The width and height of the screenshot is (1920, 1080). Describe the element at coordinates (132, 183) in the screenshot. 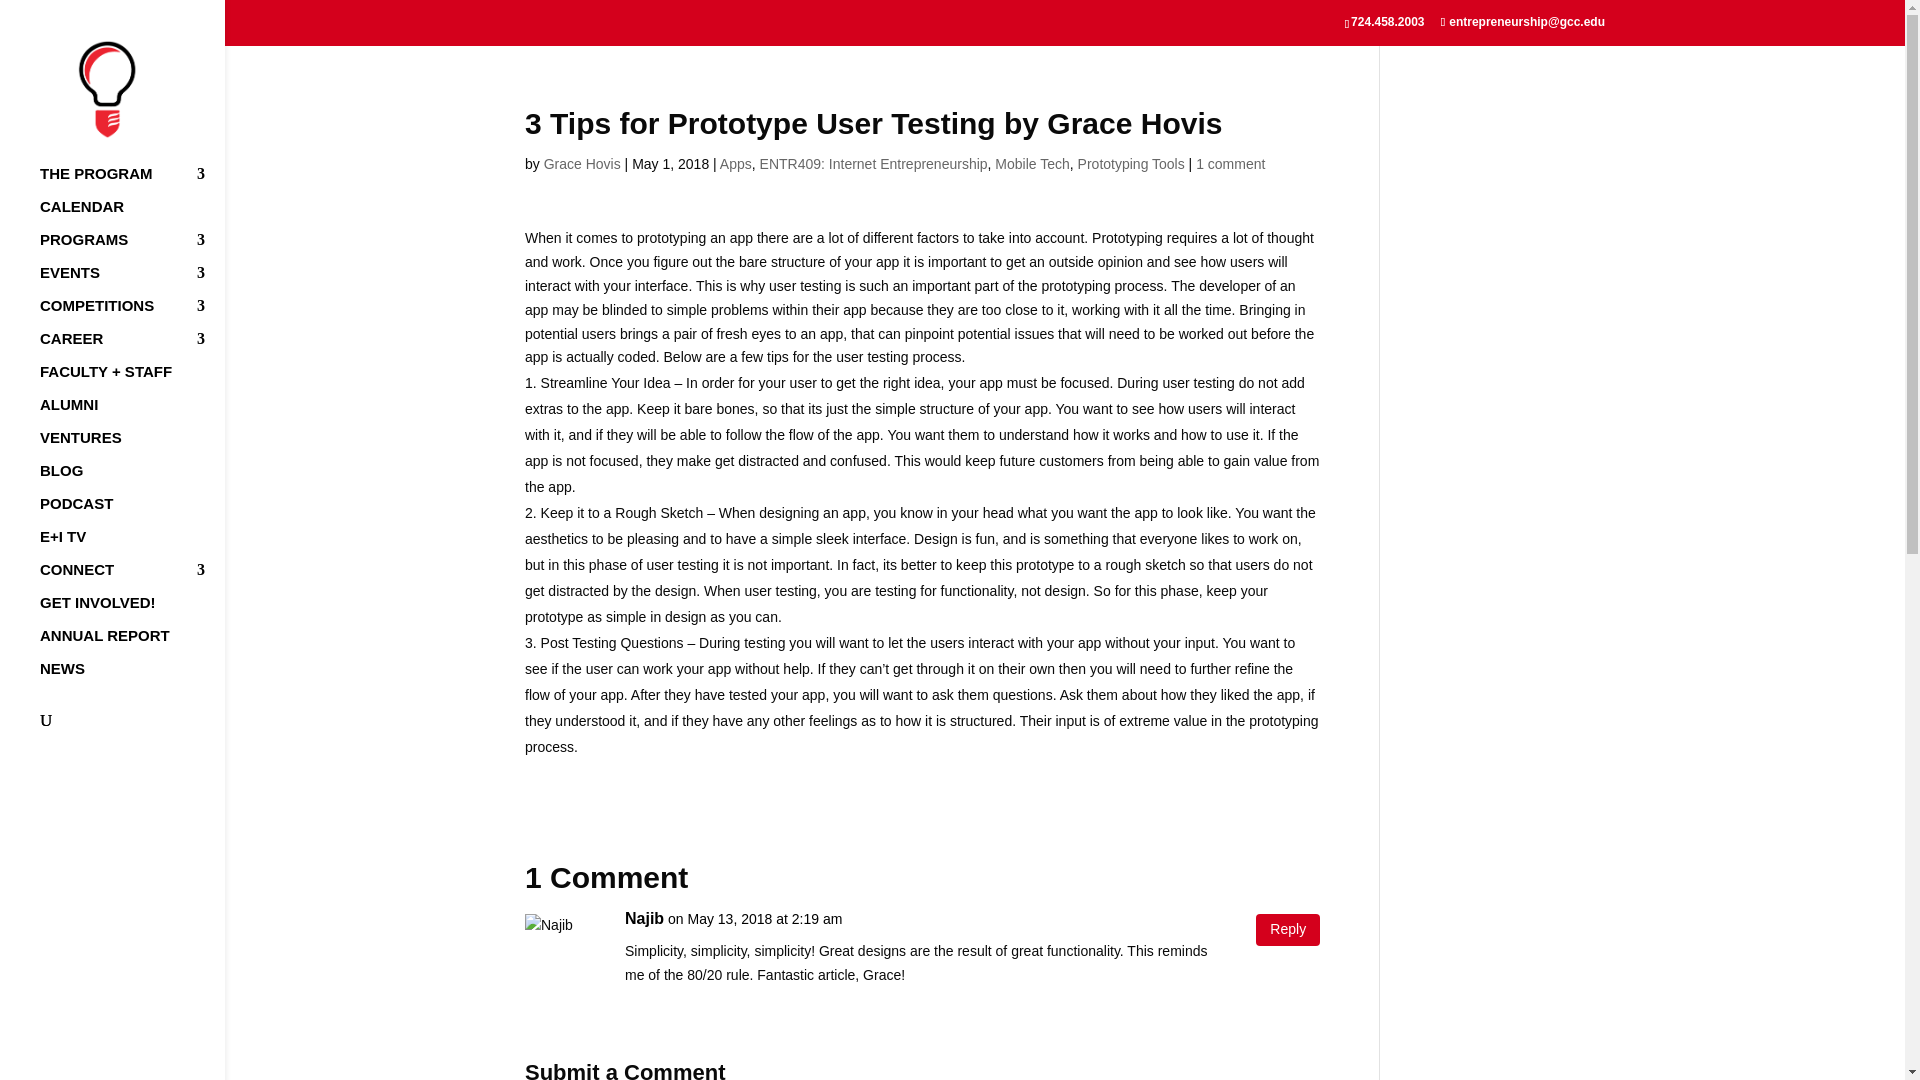

I see `THE PROGRAM` at that location.